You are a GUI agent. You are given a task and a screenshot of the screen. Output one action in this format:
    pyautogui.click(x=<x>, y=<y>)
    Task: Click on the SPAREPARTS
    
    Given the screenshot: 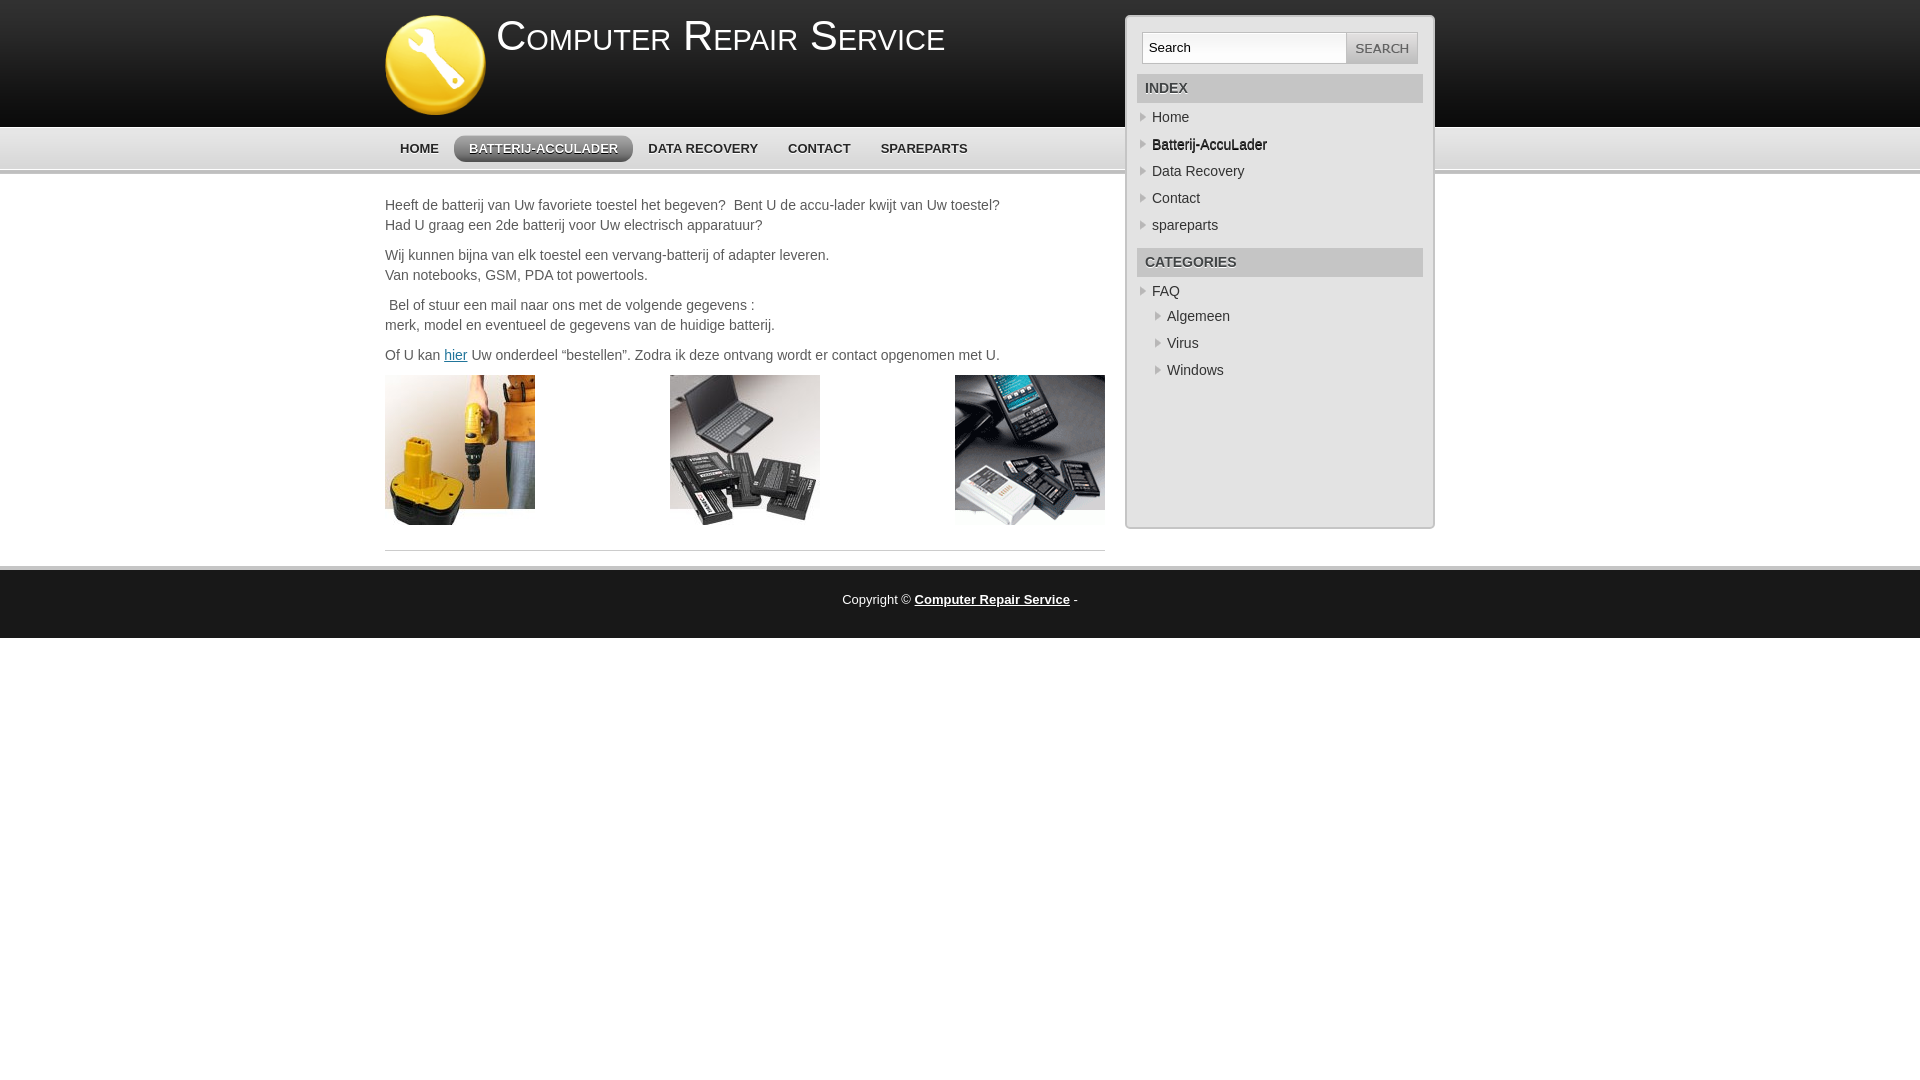 What is the action you would take?
    pyautogui.click(x=924, y=148)
    